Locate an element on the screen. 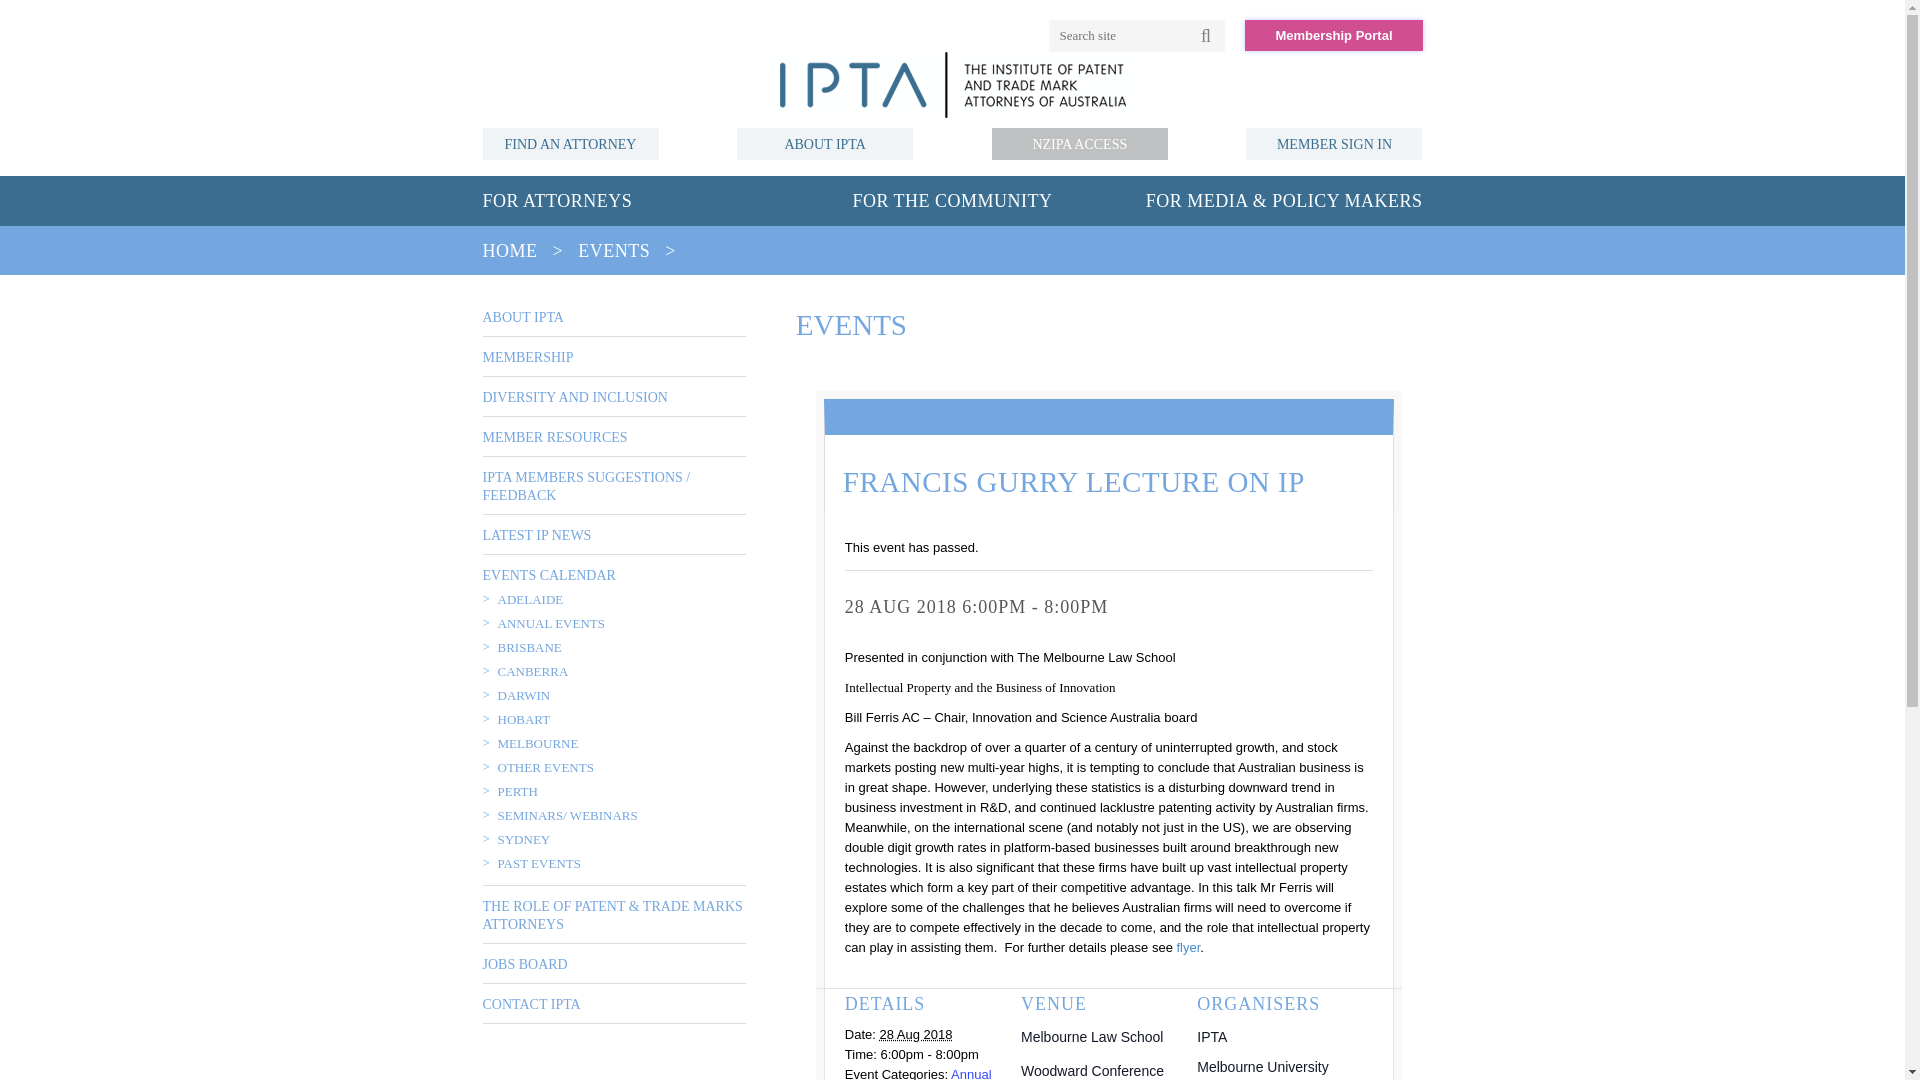  Search site is located at coordinates (1119, 36).